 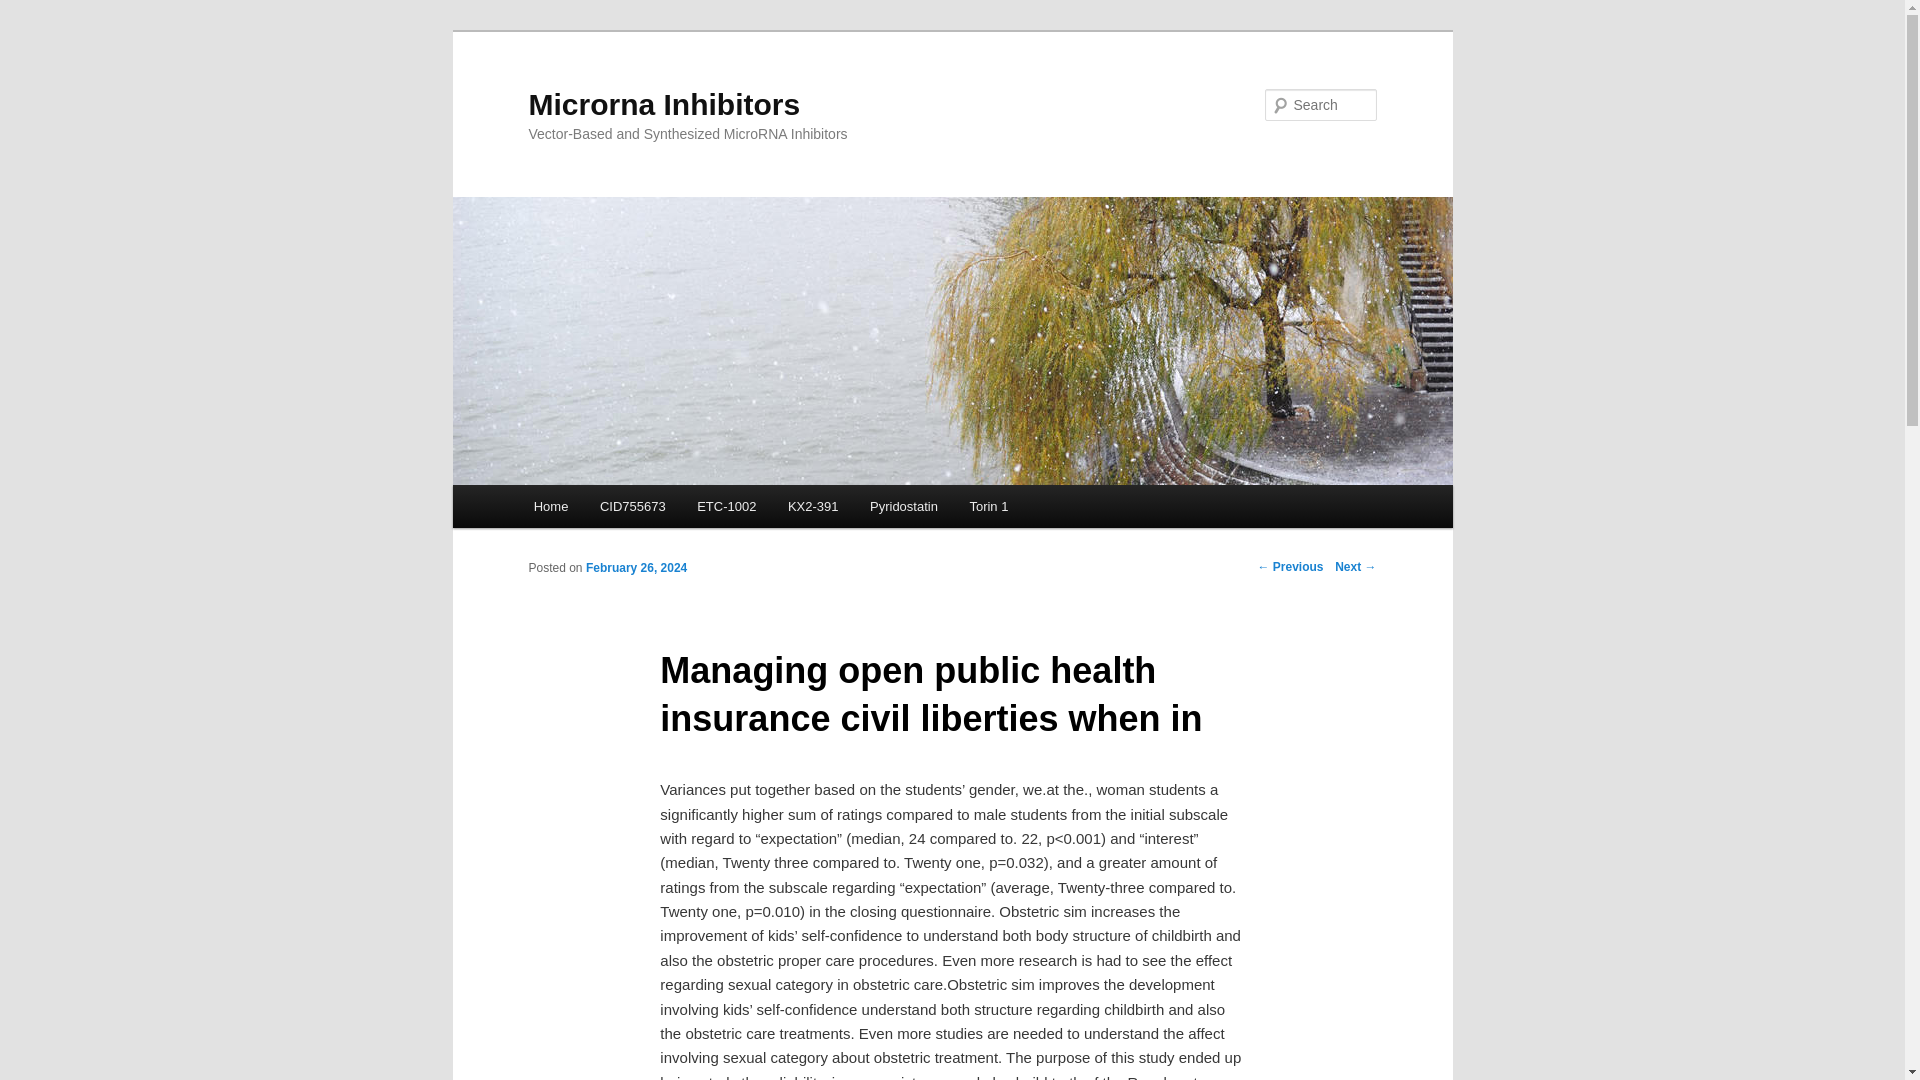 What do you see at coordinates (632, 509) in the screenshot?
I see `Skip to secondary content` at bounding box center [632, 509].